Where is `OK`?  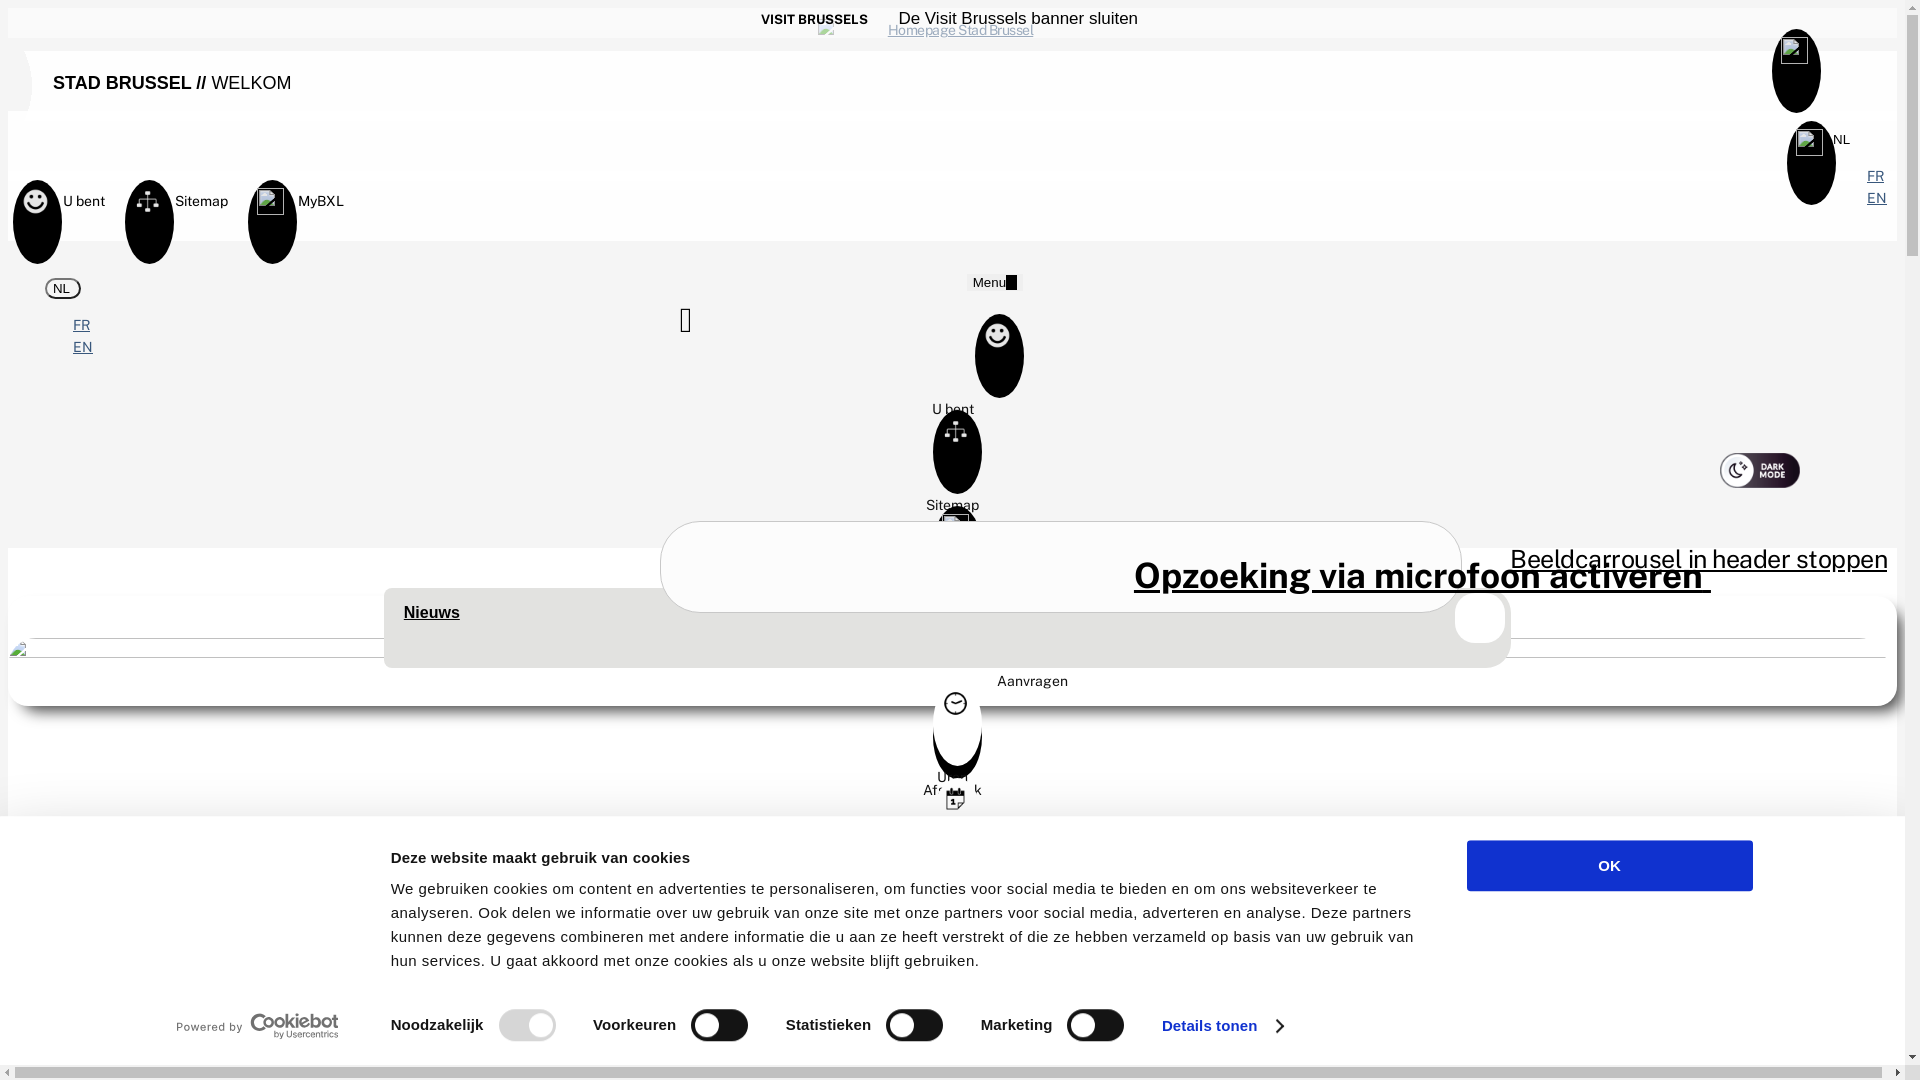
OK is located at coordinates (1609, 866).